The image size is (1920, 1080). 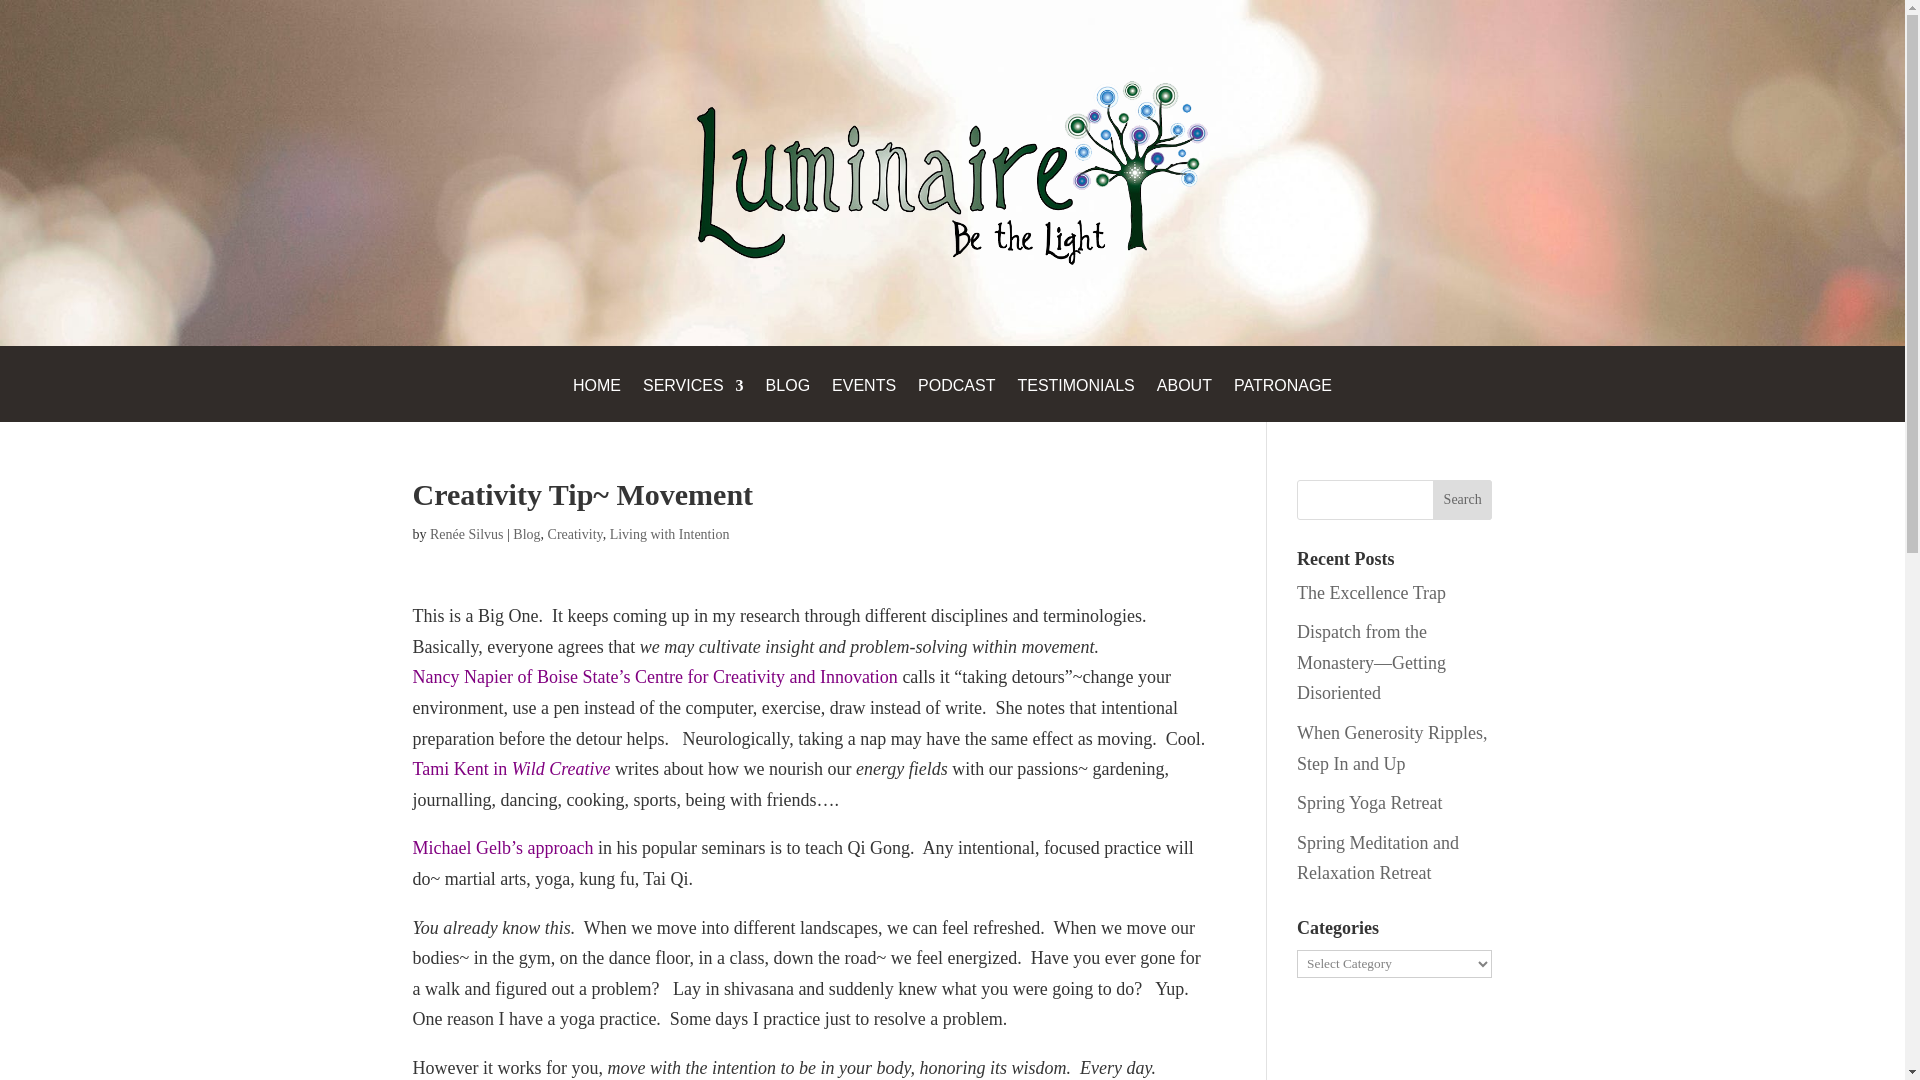 I want to click on Search, so click(x=1462, y=499).